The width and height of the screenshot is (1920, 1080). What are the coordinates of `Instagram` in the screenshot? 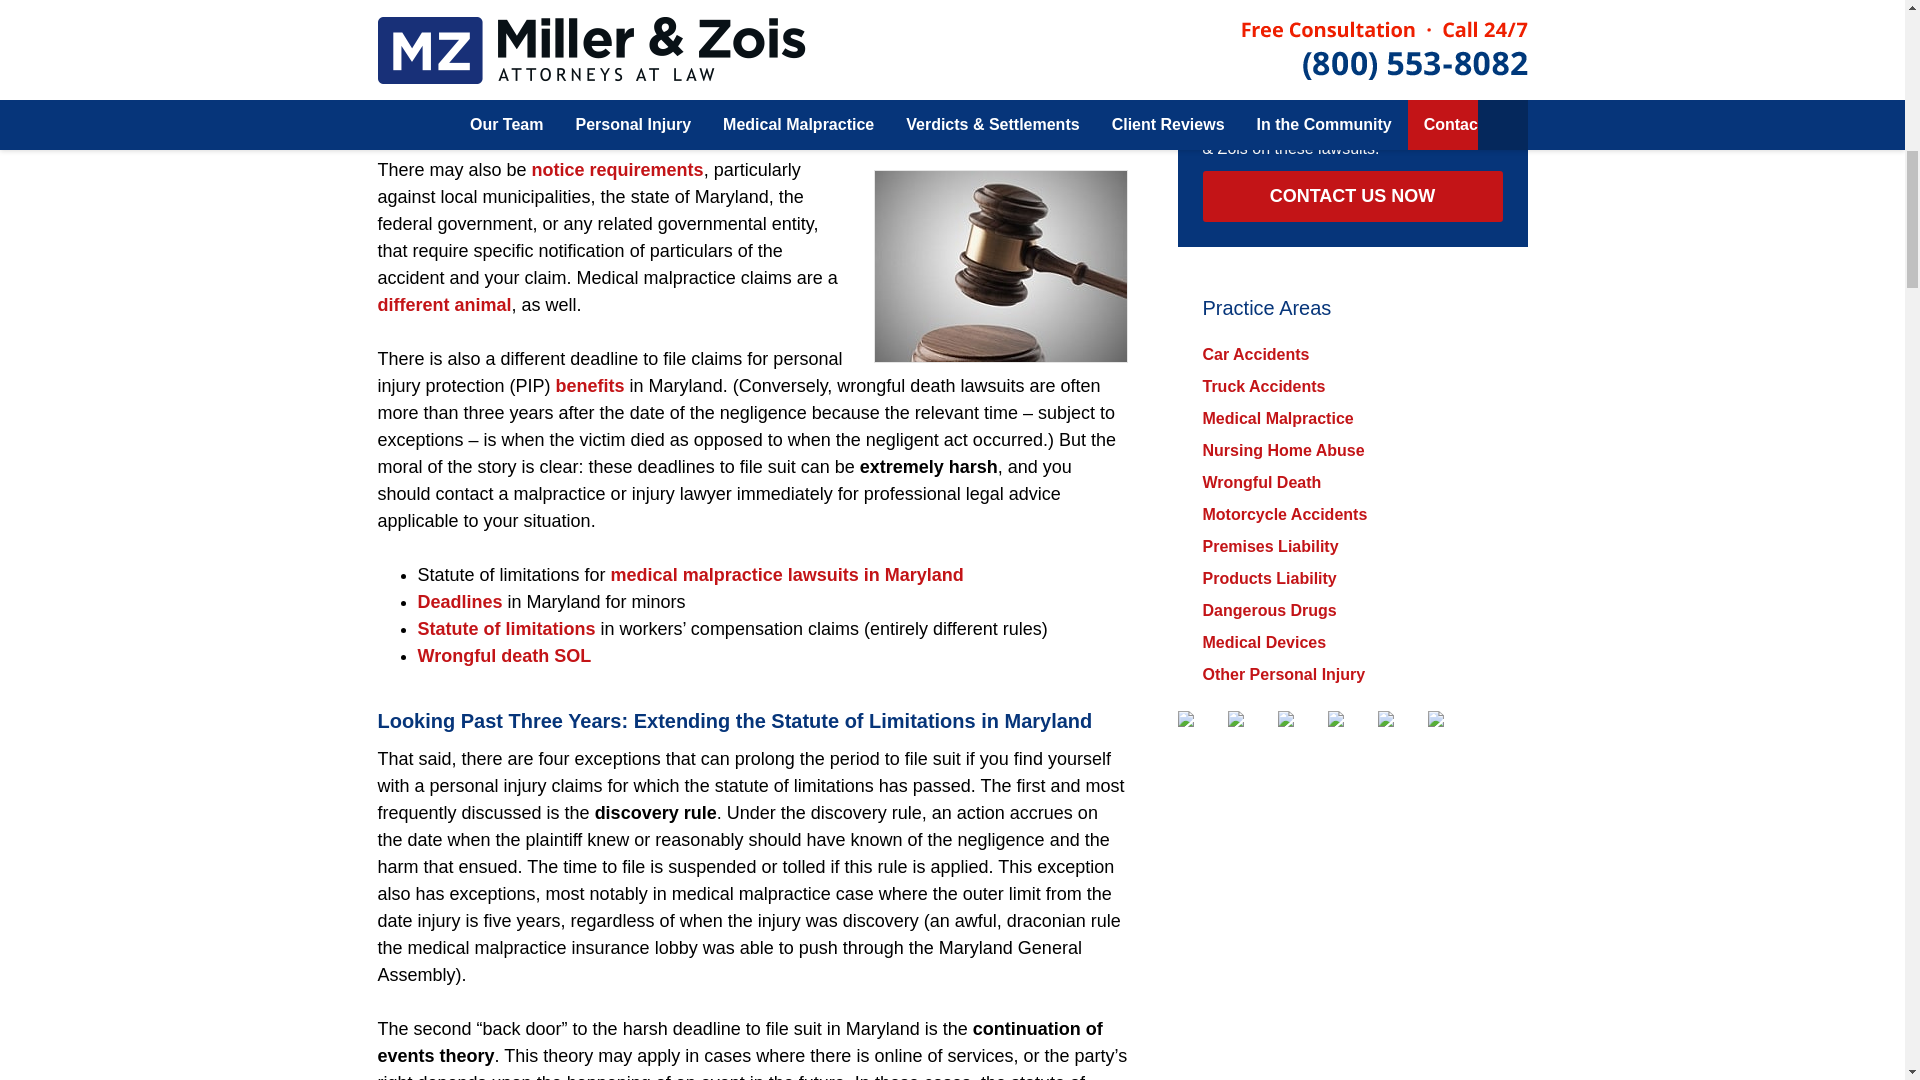 It's located at (1450, 718).